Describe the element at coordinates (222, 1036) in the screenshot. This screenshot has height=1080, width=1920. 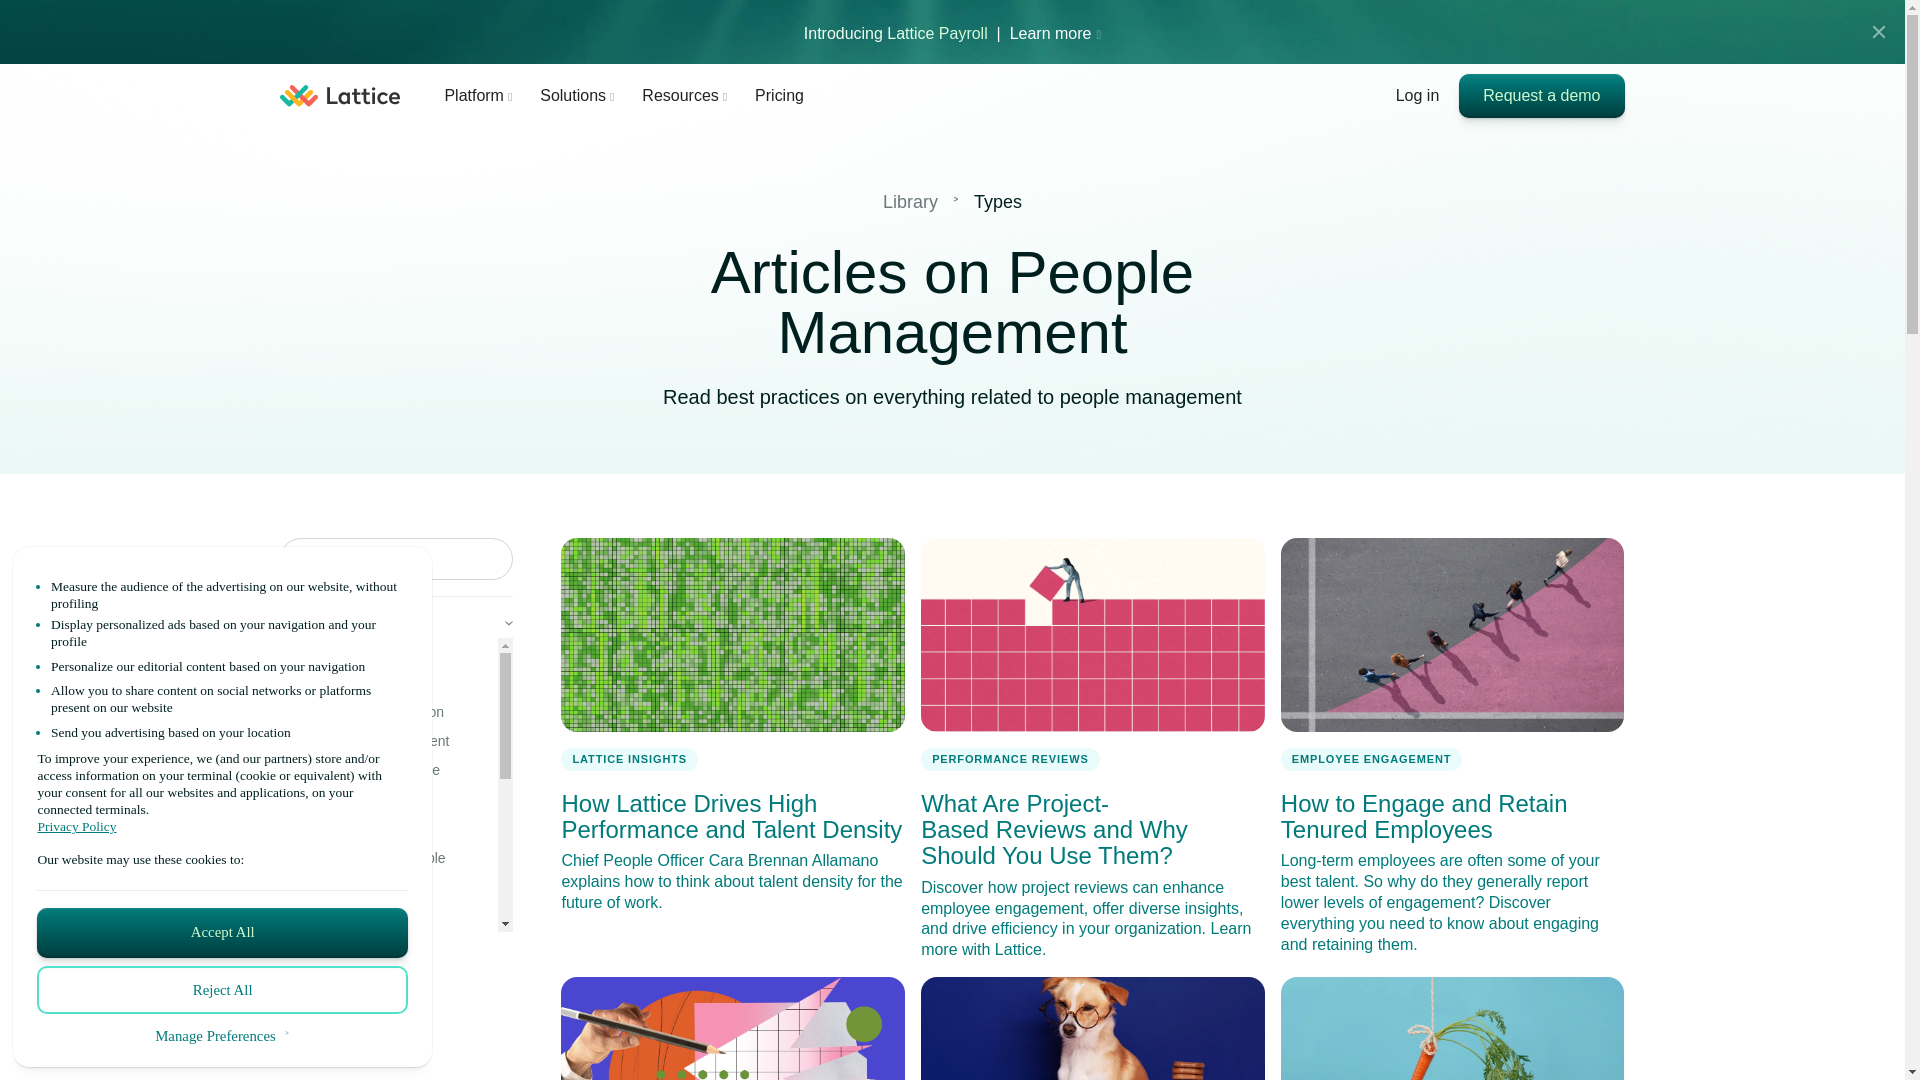
I see `Manage Preferences` at that location.